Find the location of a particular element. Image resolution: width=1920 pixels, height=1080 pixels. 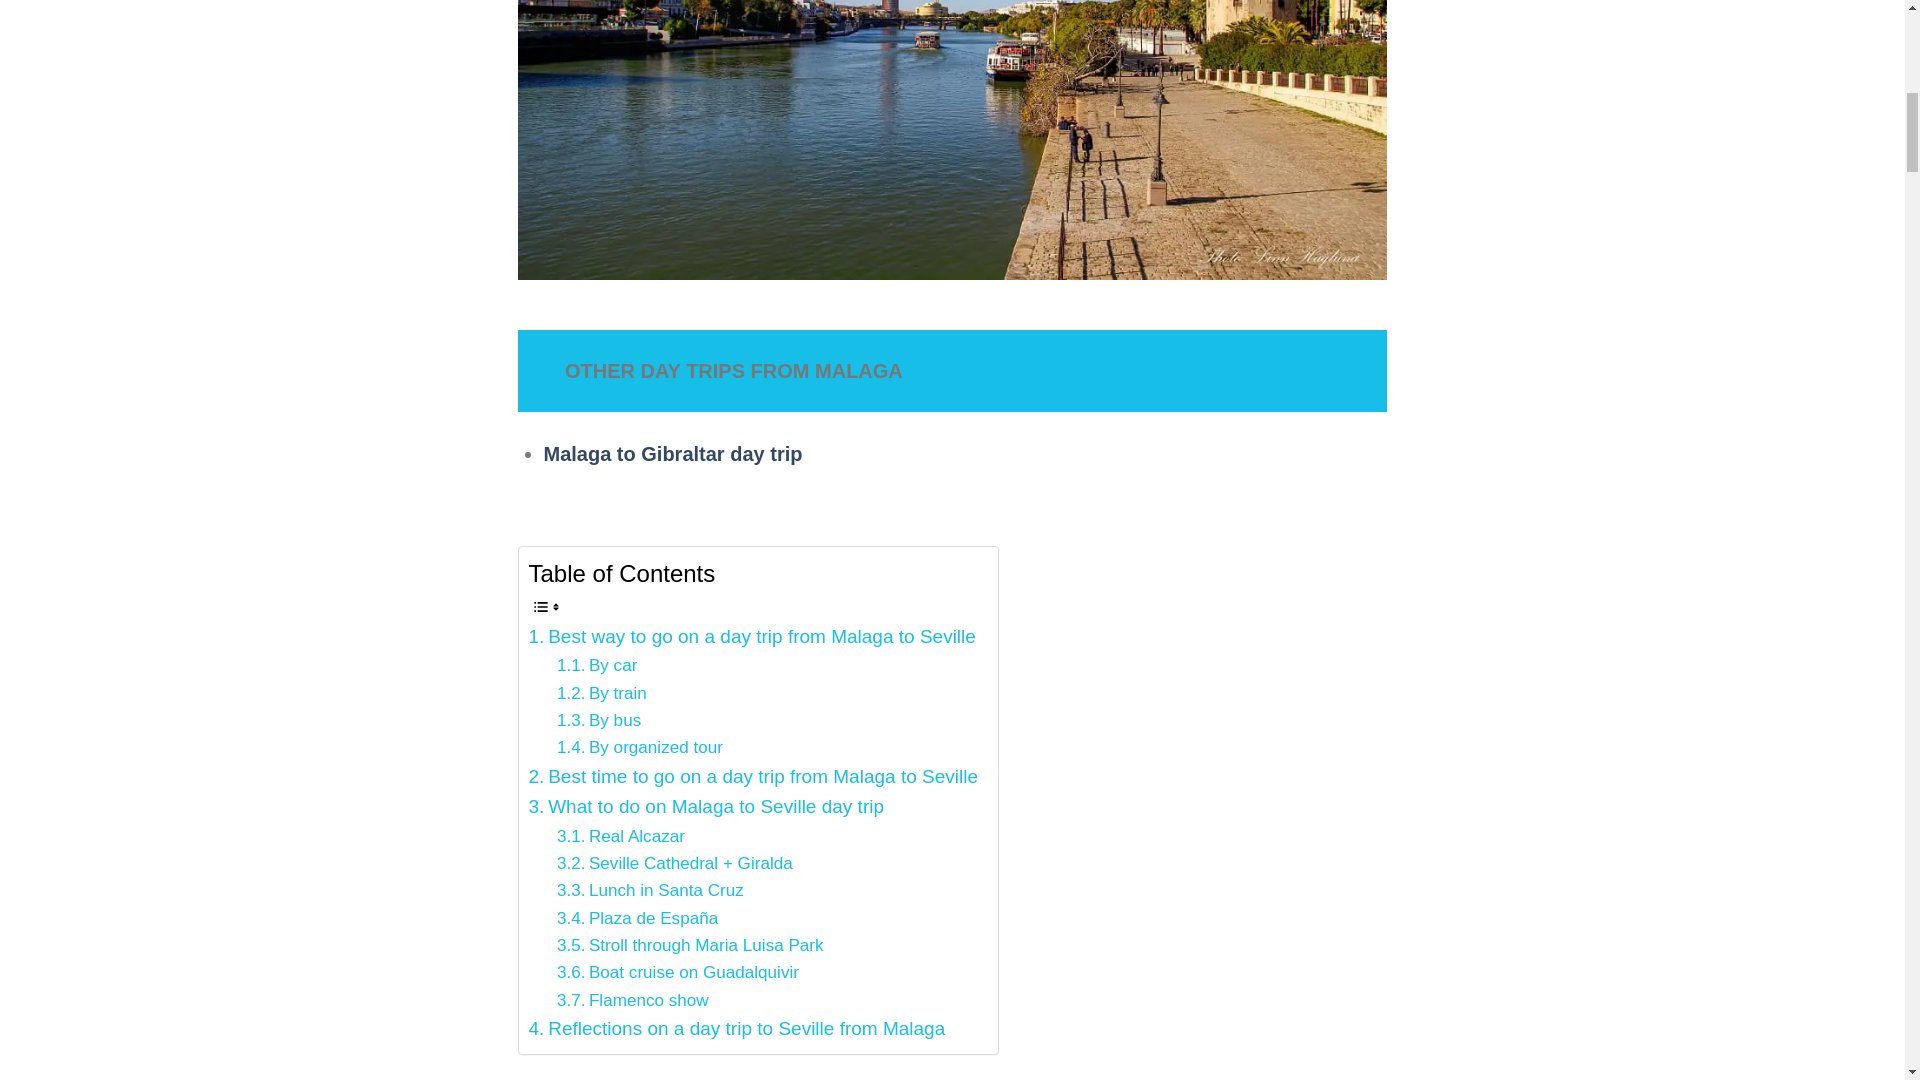

By organized tour is located at coordinates (640, 748).